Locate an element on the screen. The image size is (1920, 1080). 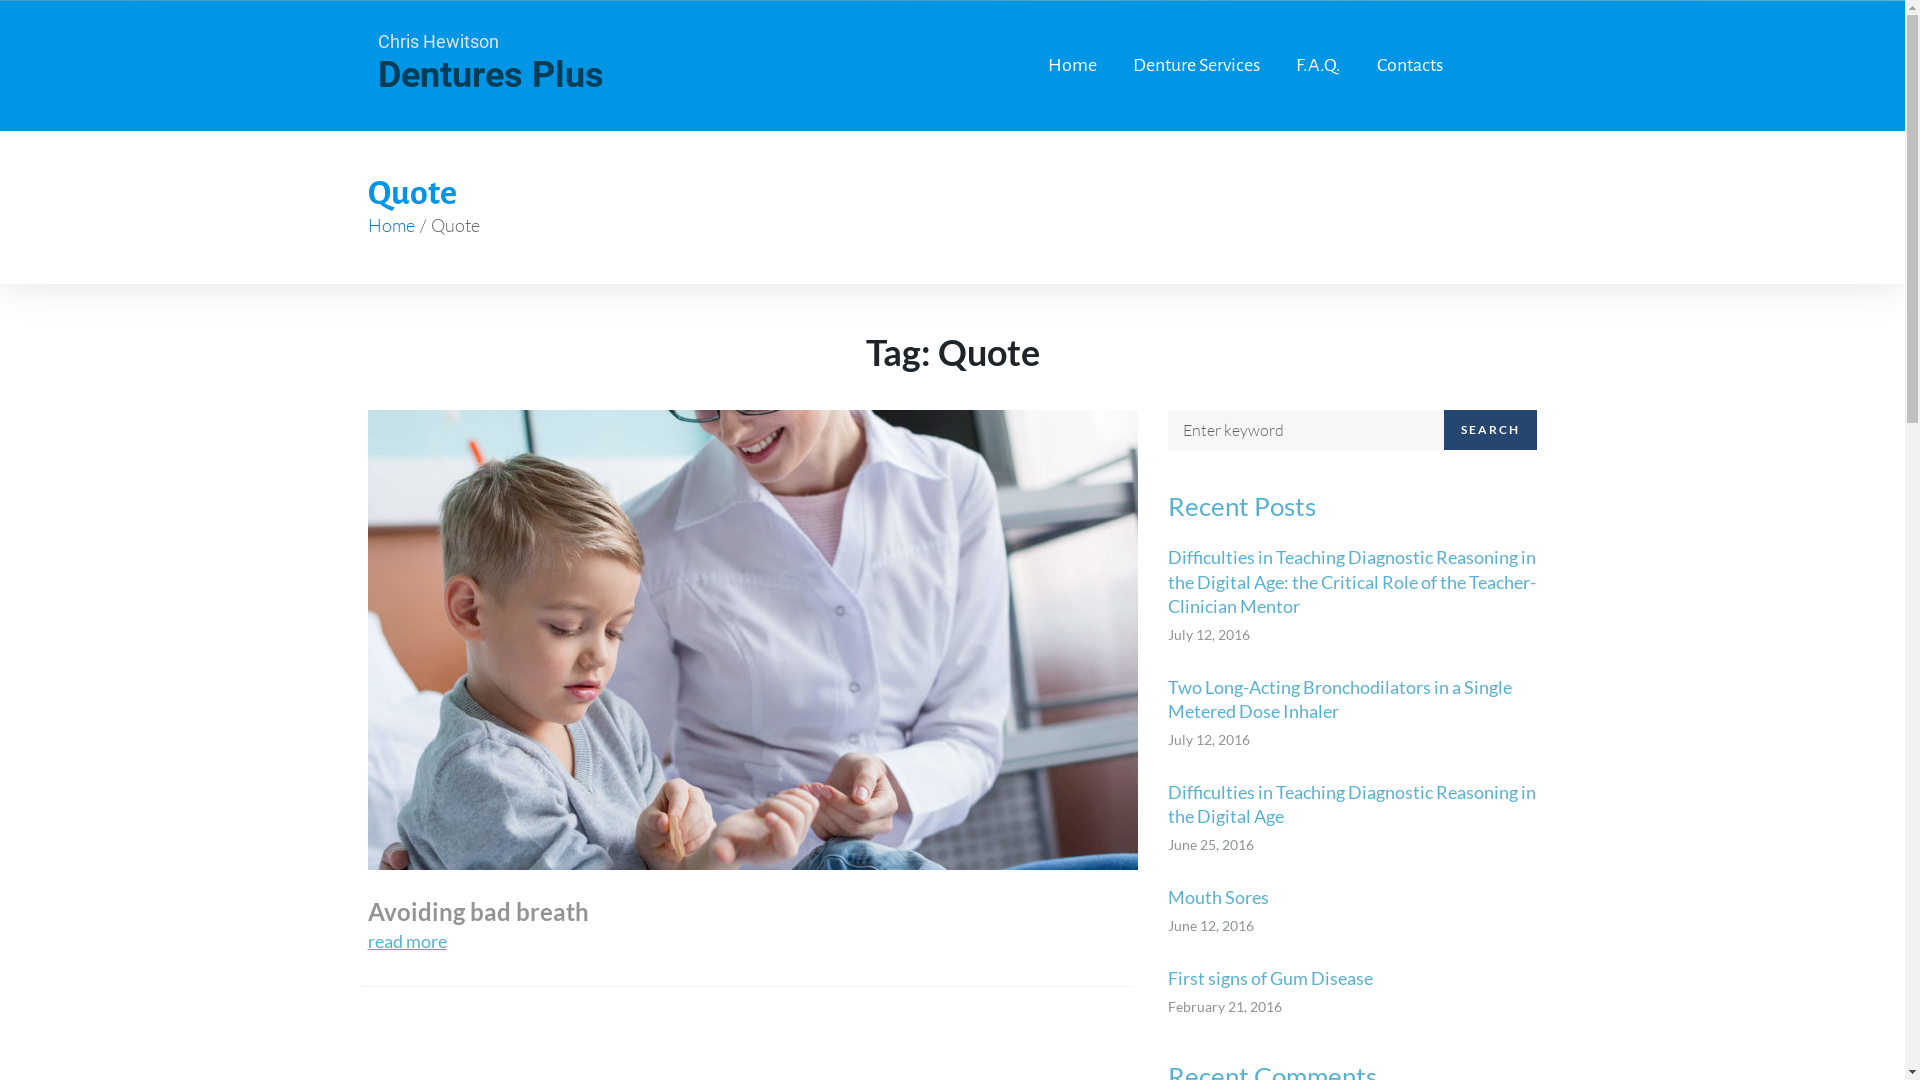
F.A.Q. is located at coordinates (1318, 66).